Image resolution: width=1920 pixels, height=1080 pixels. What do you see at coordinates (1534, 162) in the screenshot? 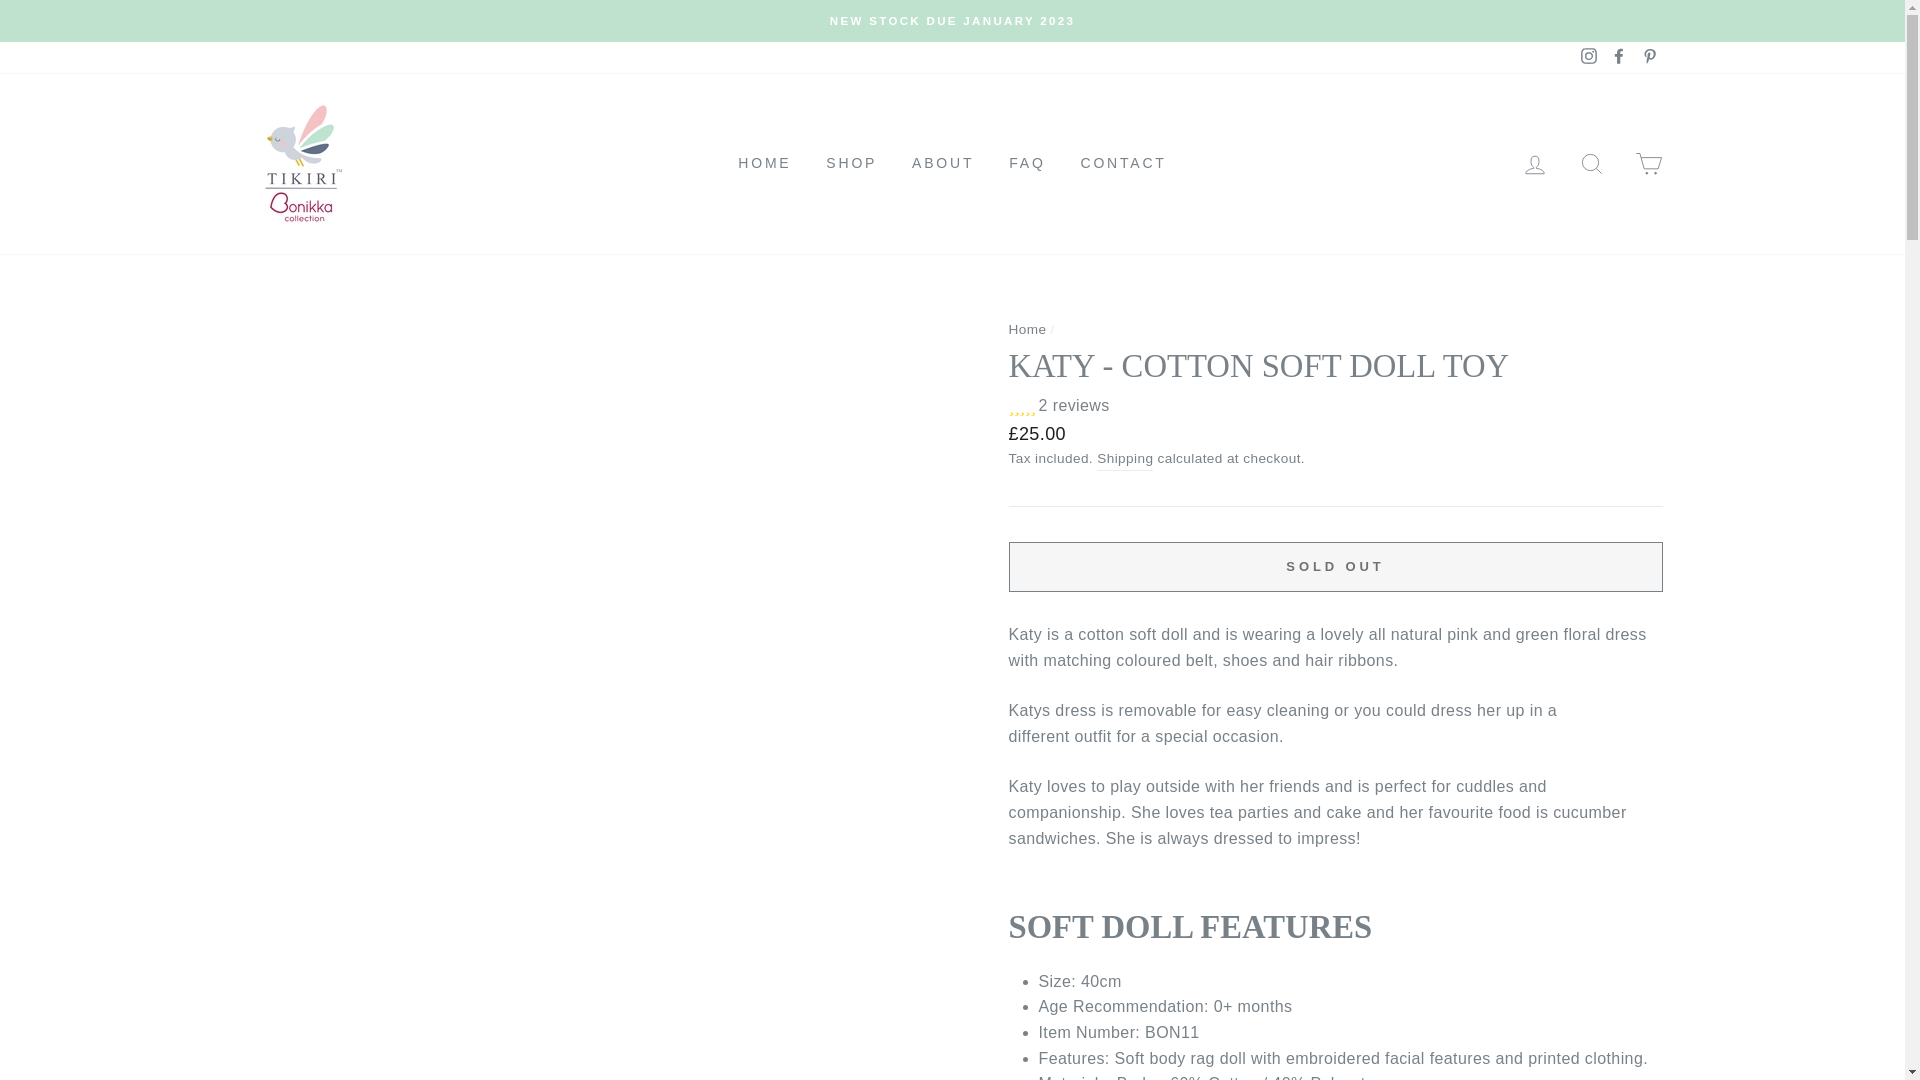
I see `LOG IN` at bounding box center [1534, 162].